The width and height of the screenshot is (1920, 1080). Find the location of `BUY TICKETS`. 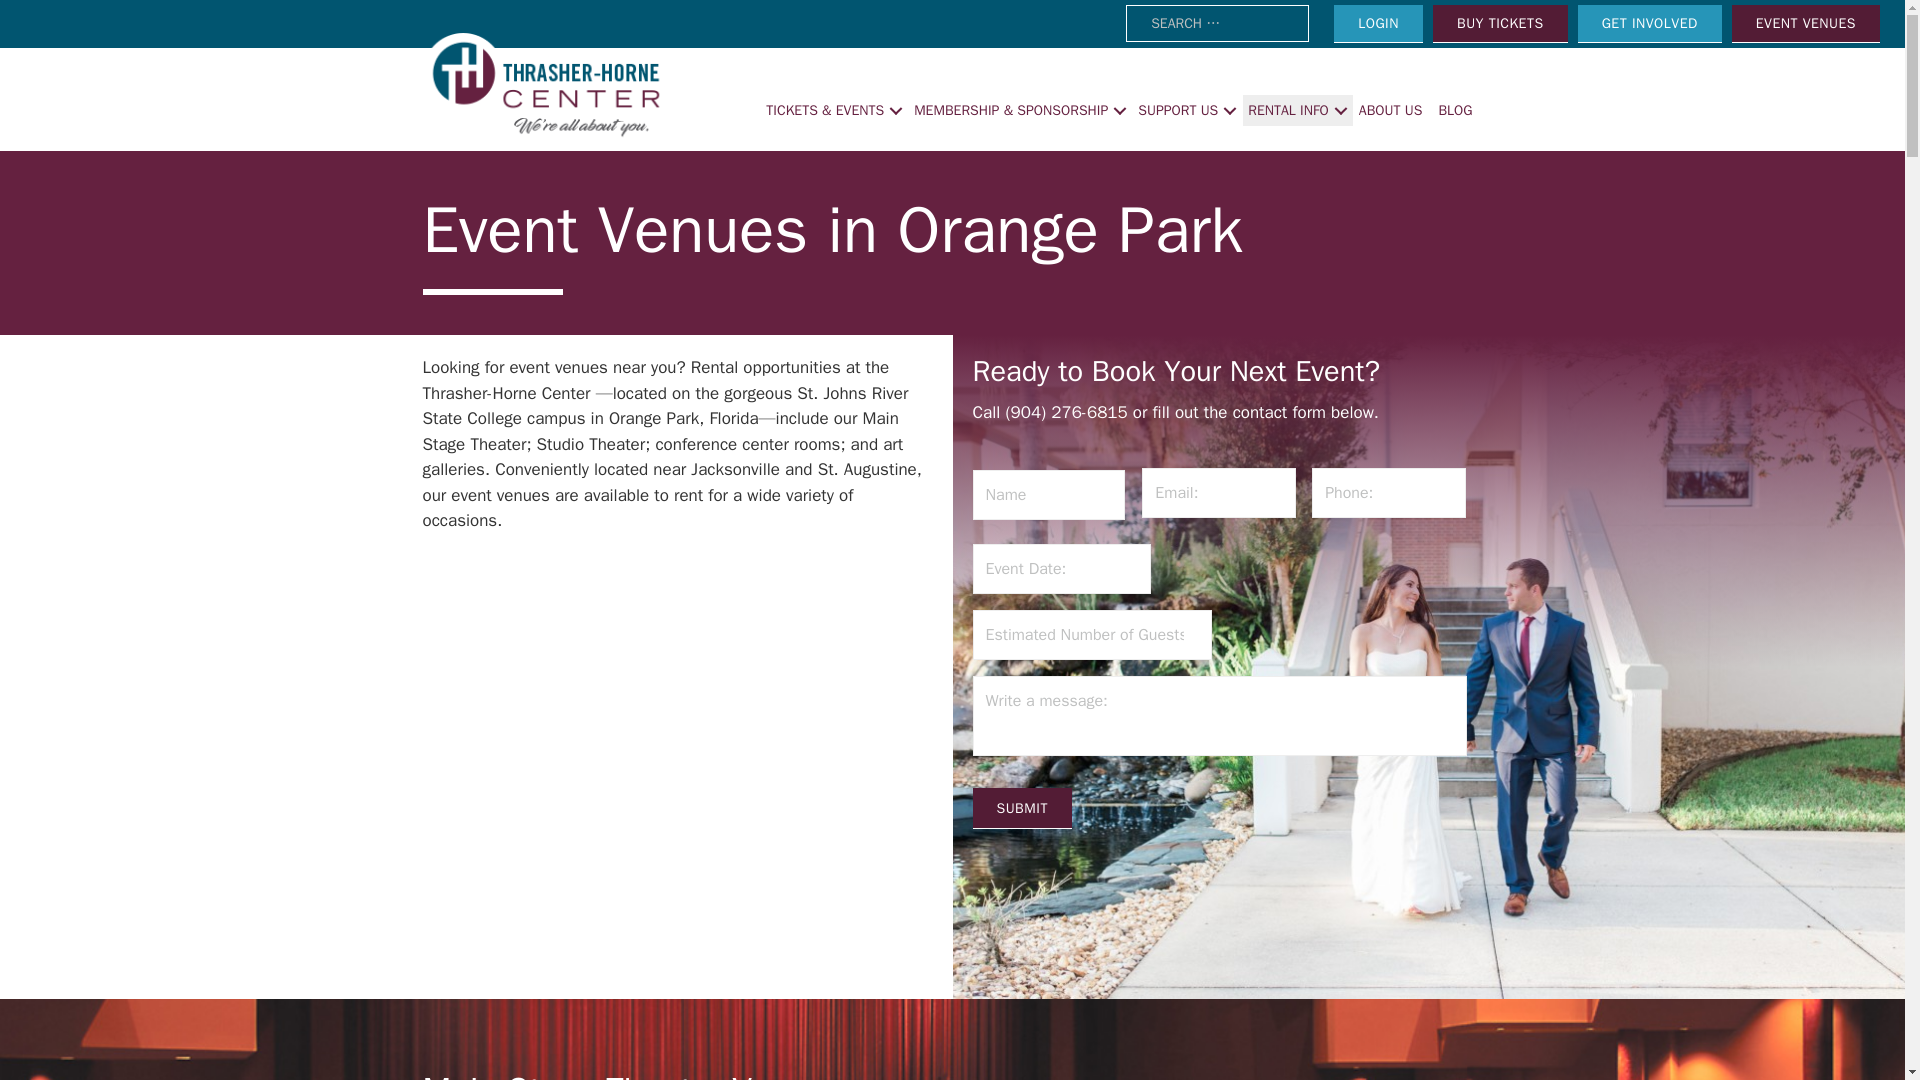

BUY TICKETS is located at coordinates (1500, 24).